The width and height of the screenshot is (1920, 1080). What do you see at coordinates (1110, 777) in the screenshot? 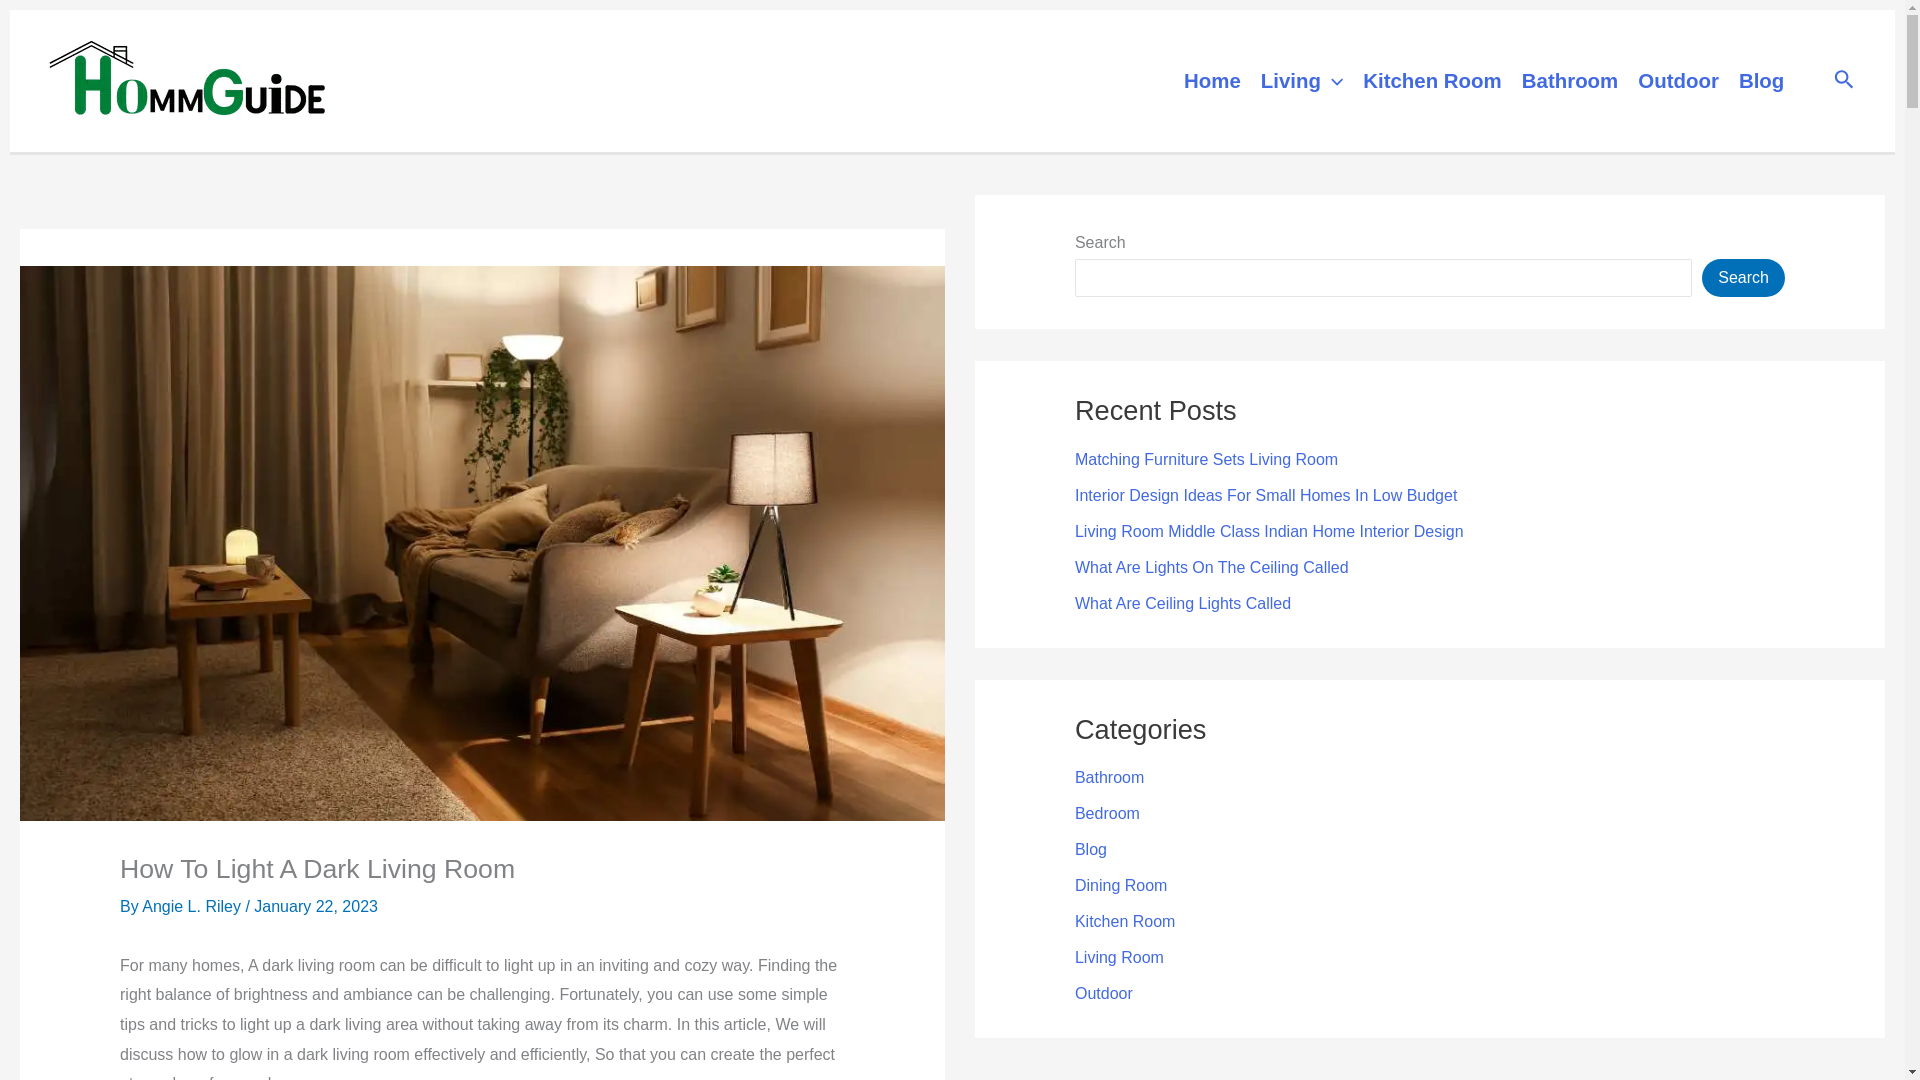
I see `Bathroom` at bounding box center [1110, 777].